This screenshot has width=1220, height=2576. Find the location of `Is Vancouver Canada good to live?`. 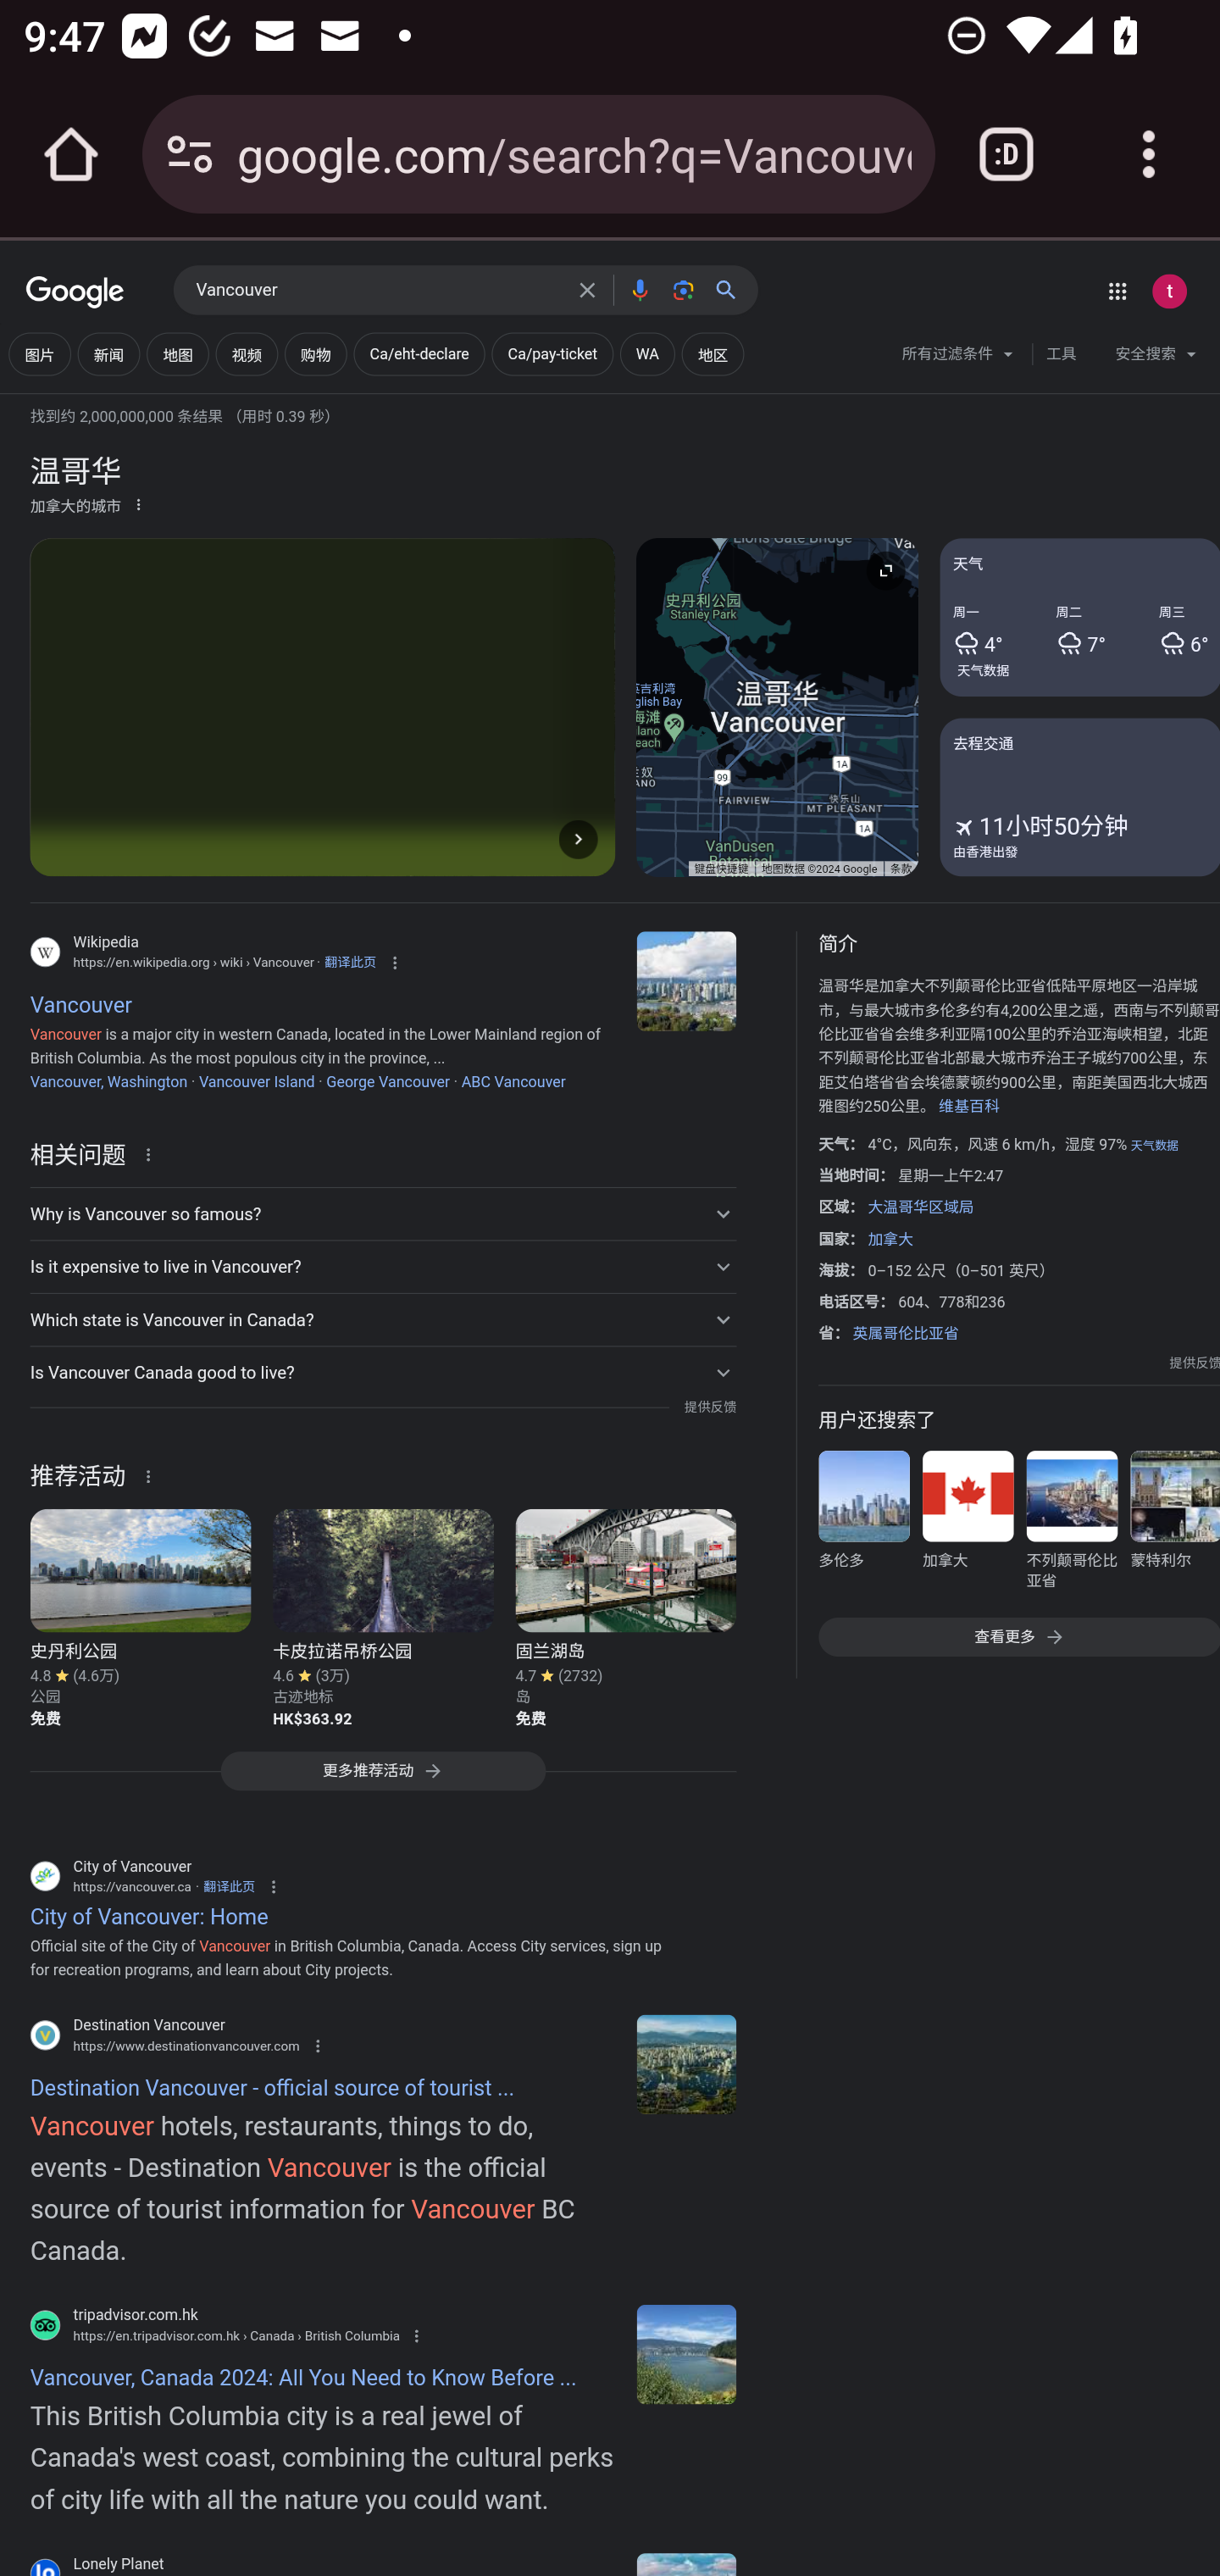

Is Vancouver Canada good to live? is located at coordinates (382, 1373).